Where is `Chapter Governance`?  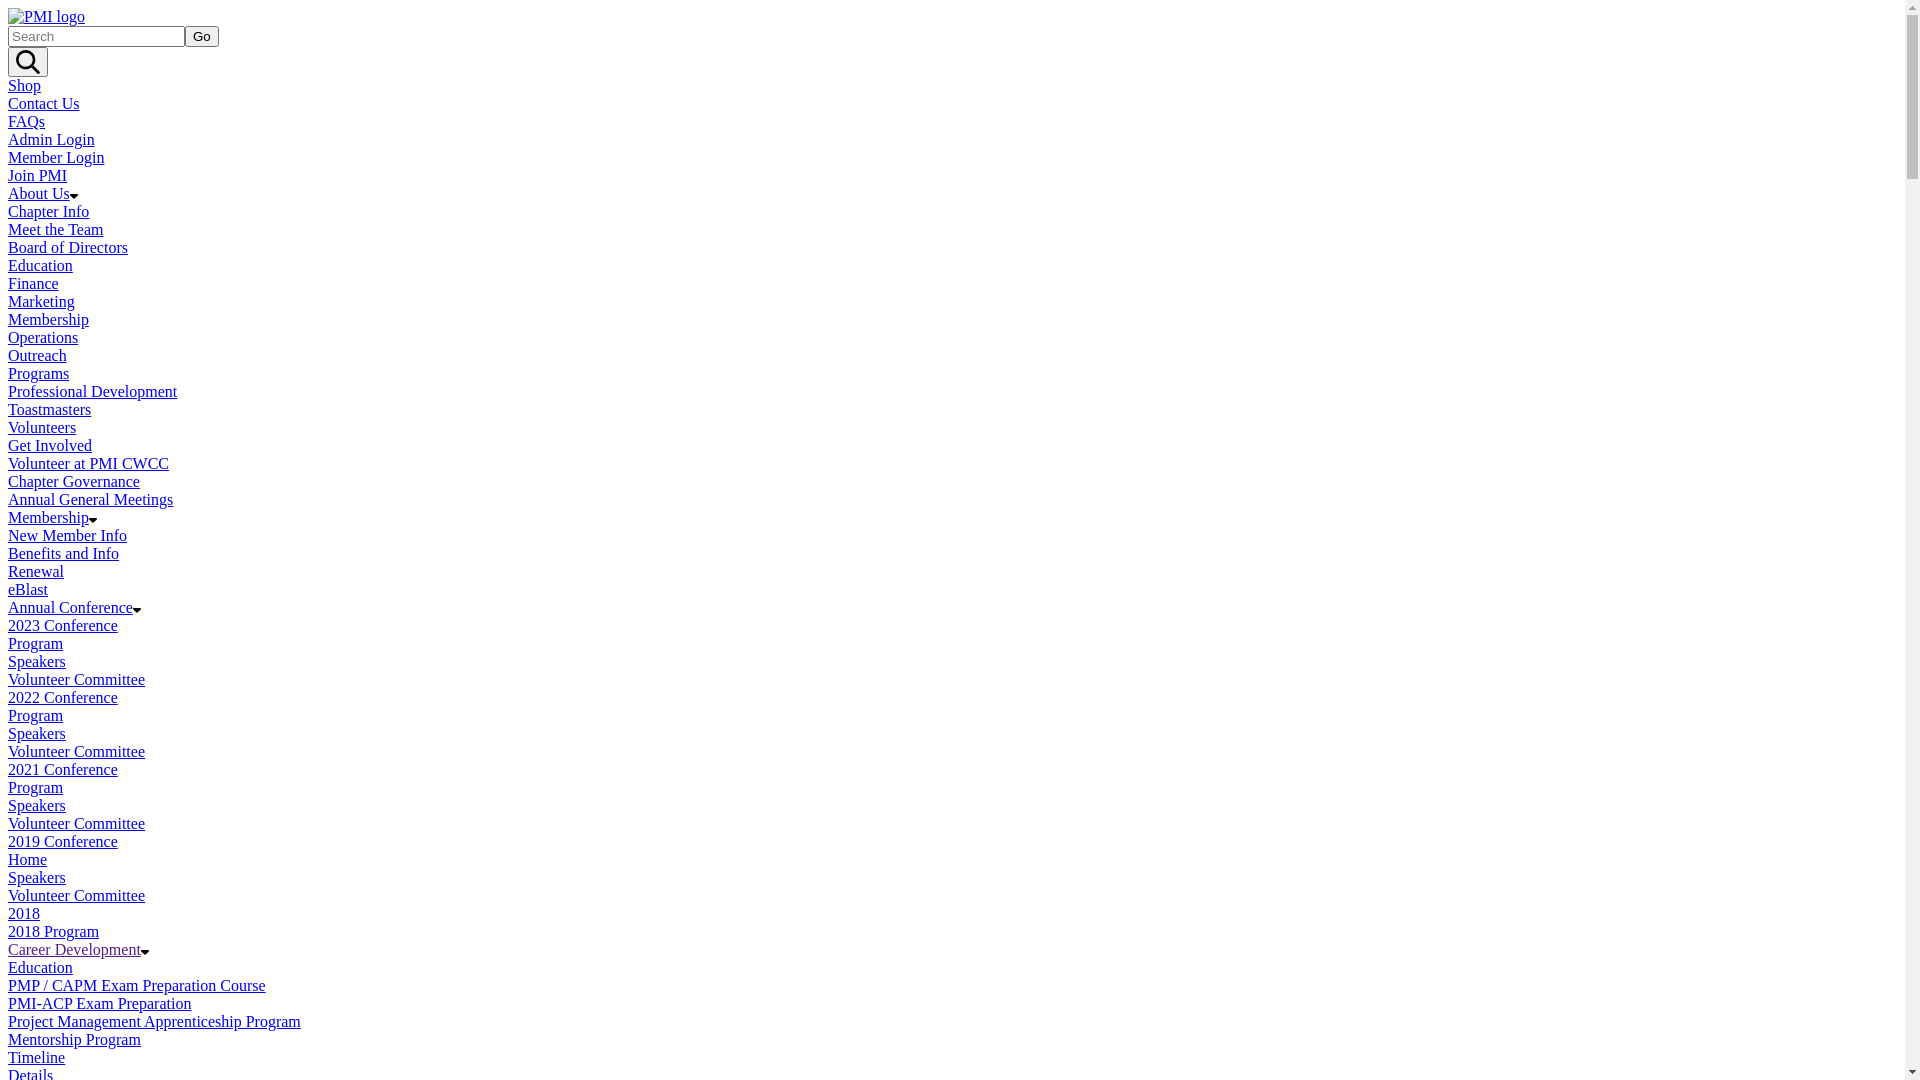 Chapter Governance is located at coordinates (74, 482).